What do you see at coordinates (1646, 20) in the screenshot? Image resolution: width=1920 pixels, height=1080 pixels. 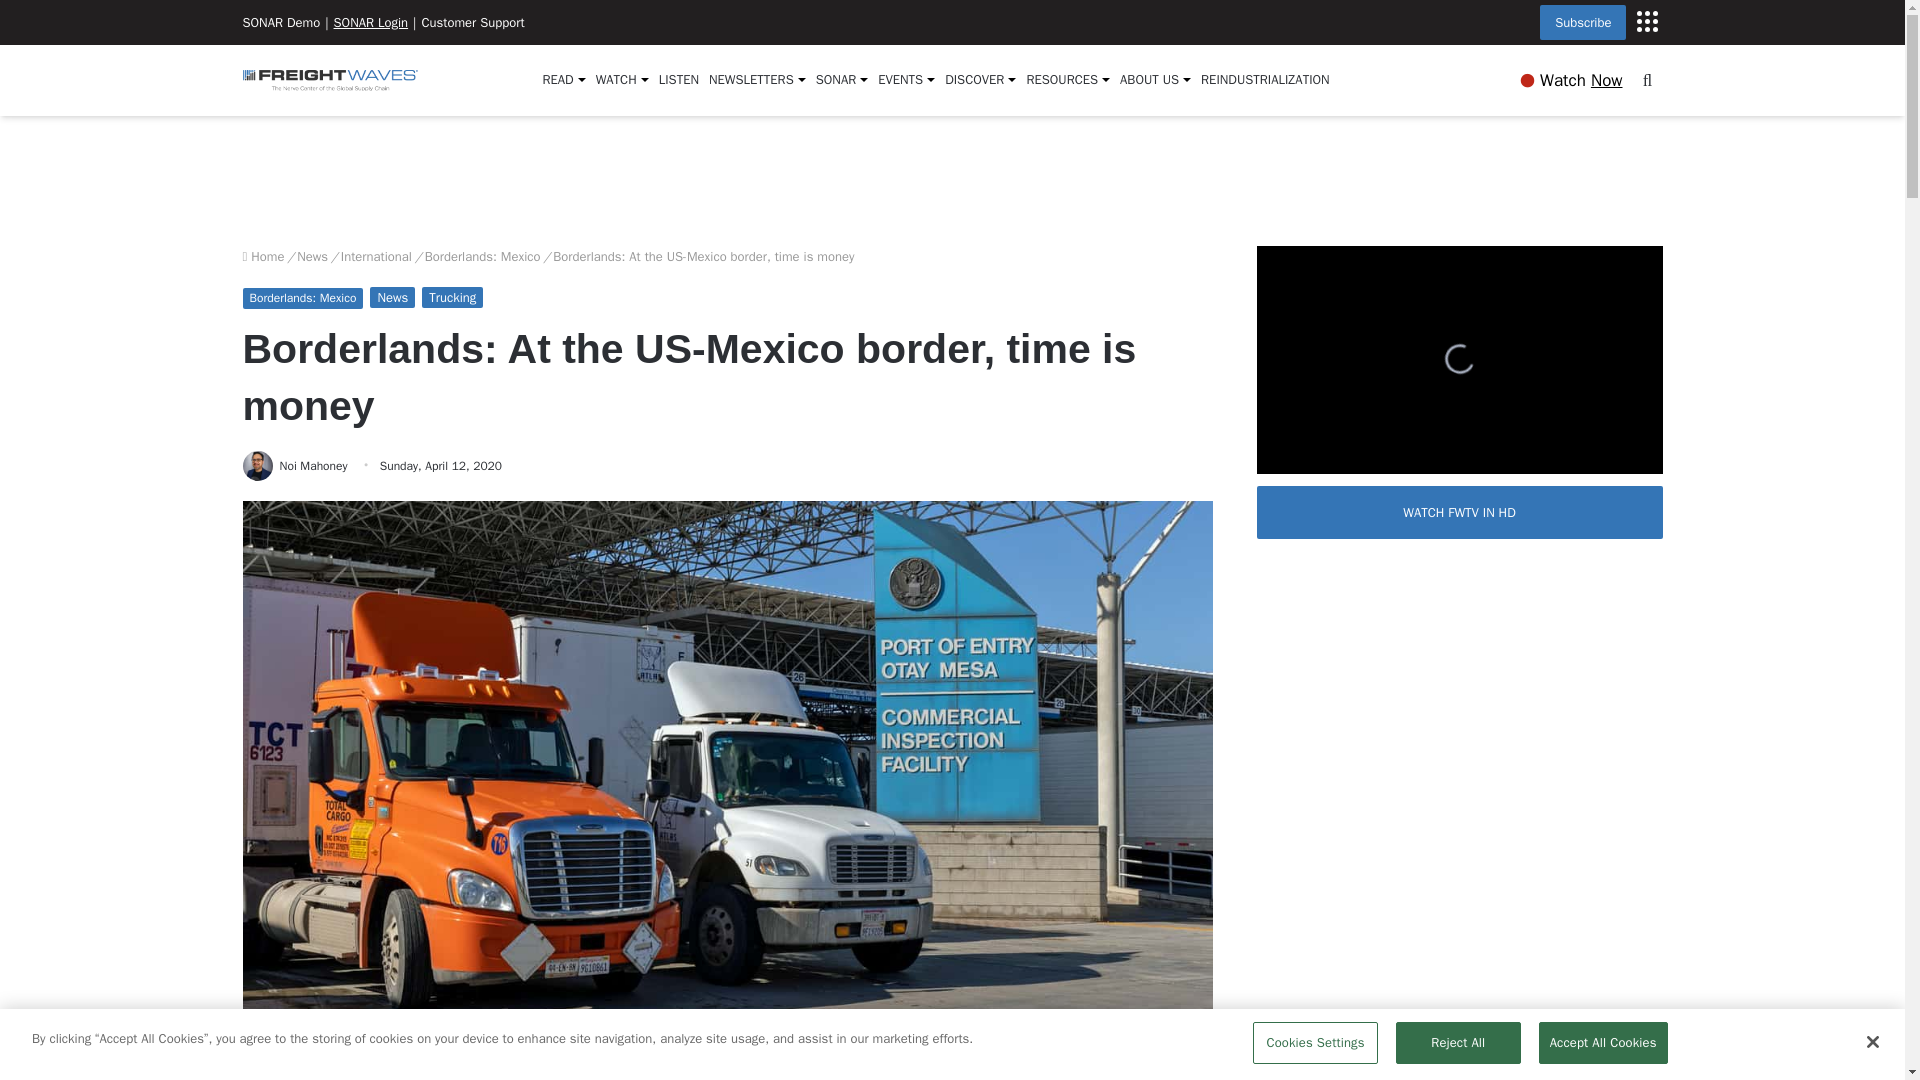 I see ` Subscribe` at bounding box center [1646, 20].